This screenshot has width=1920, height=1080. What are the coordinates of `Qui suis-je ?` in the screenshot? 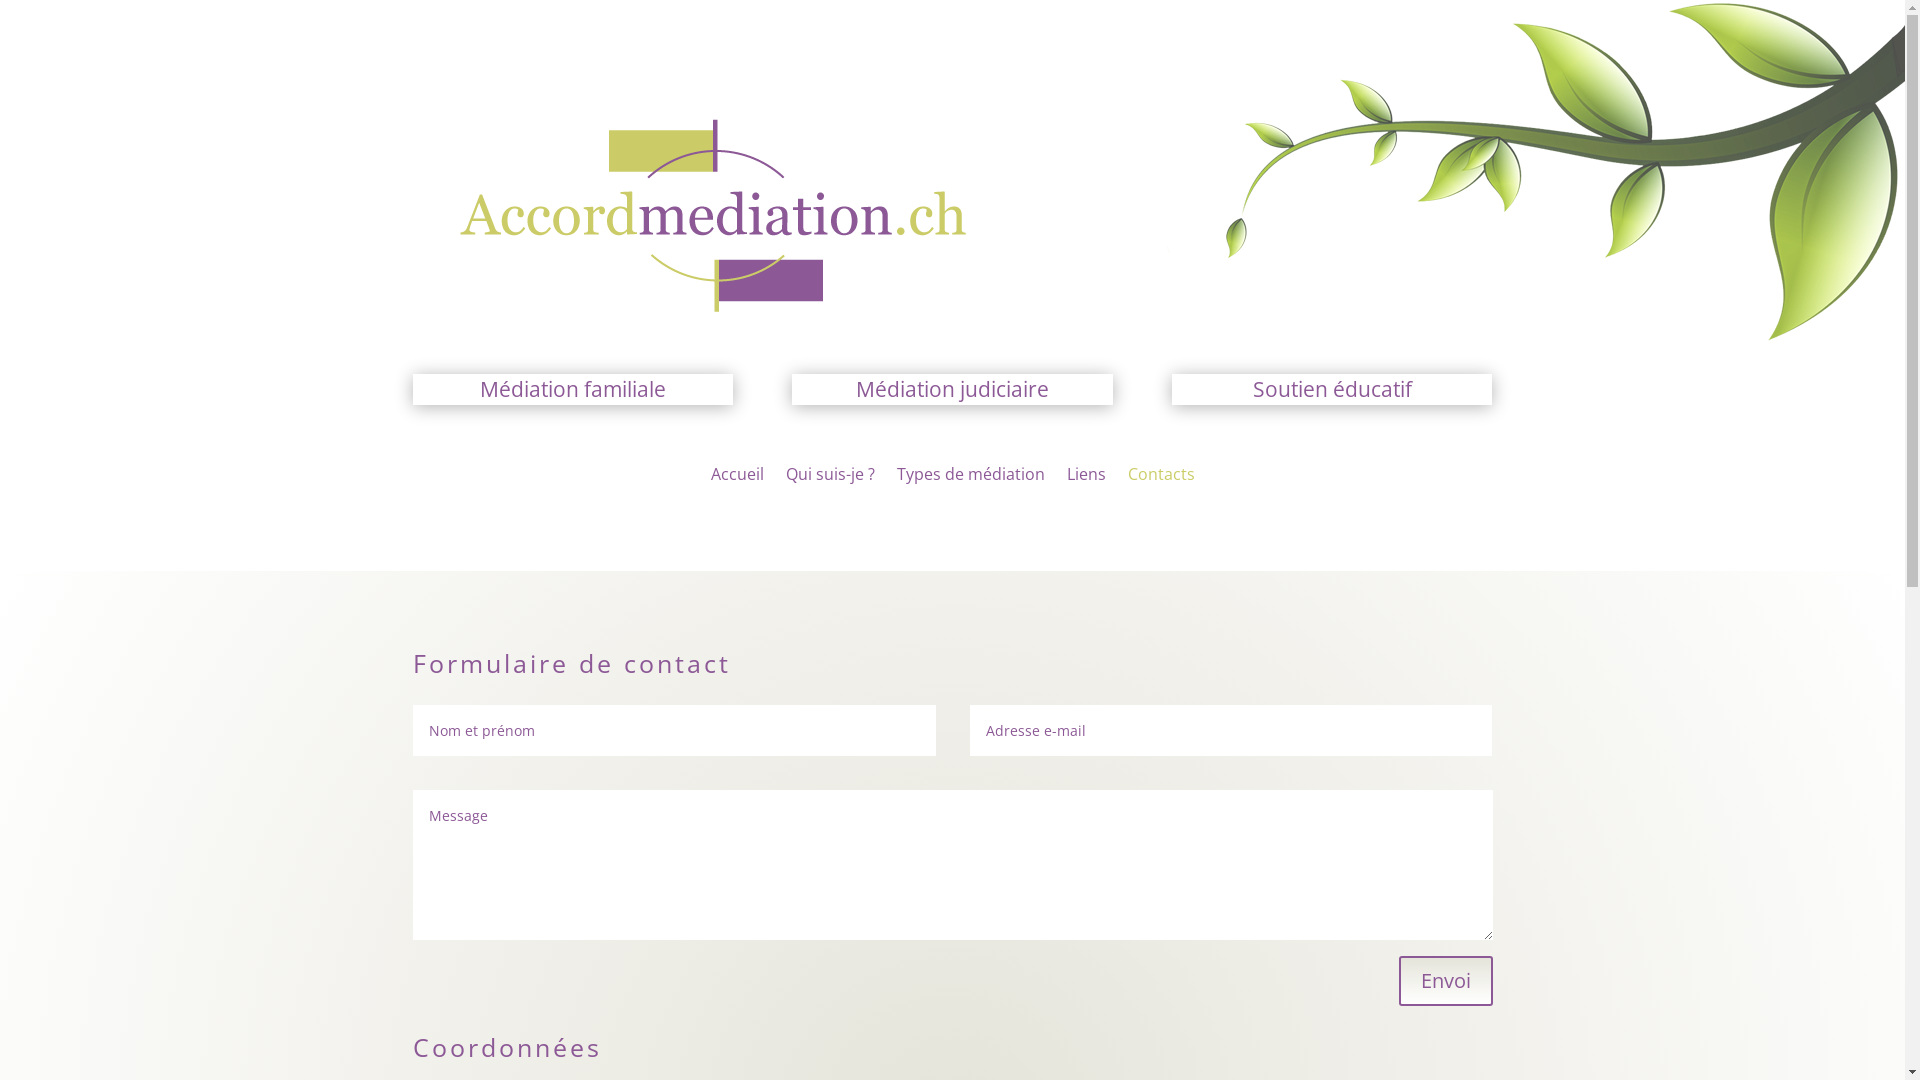 It's located at (830, 478).